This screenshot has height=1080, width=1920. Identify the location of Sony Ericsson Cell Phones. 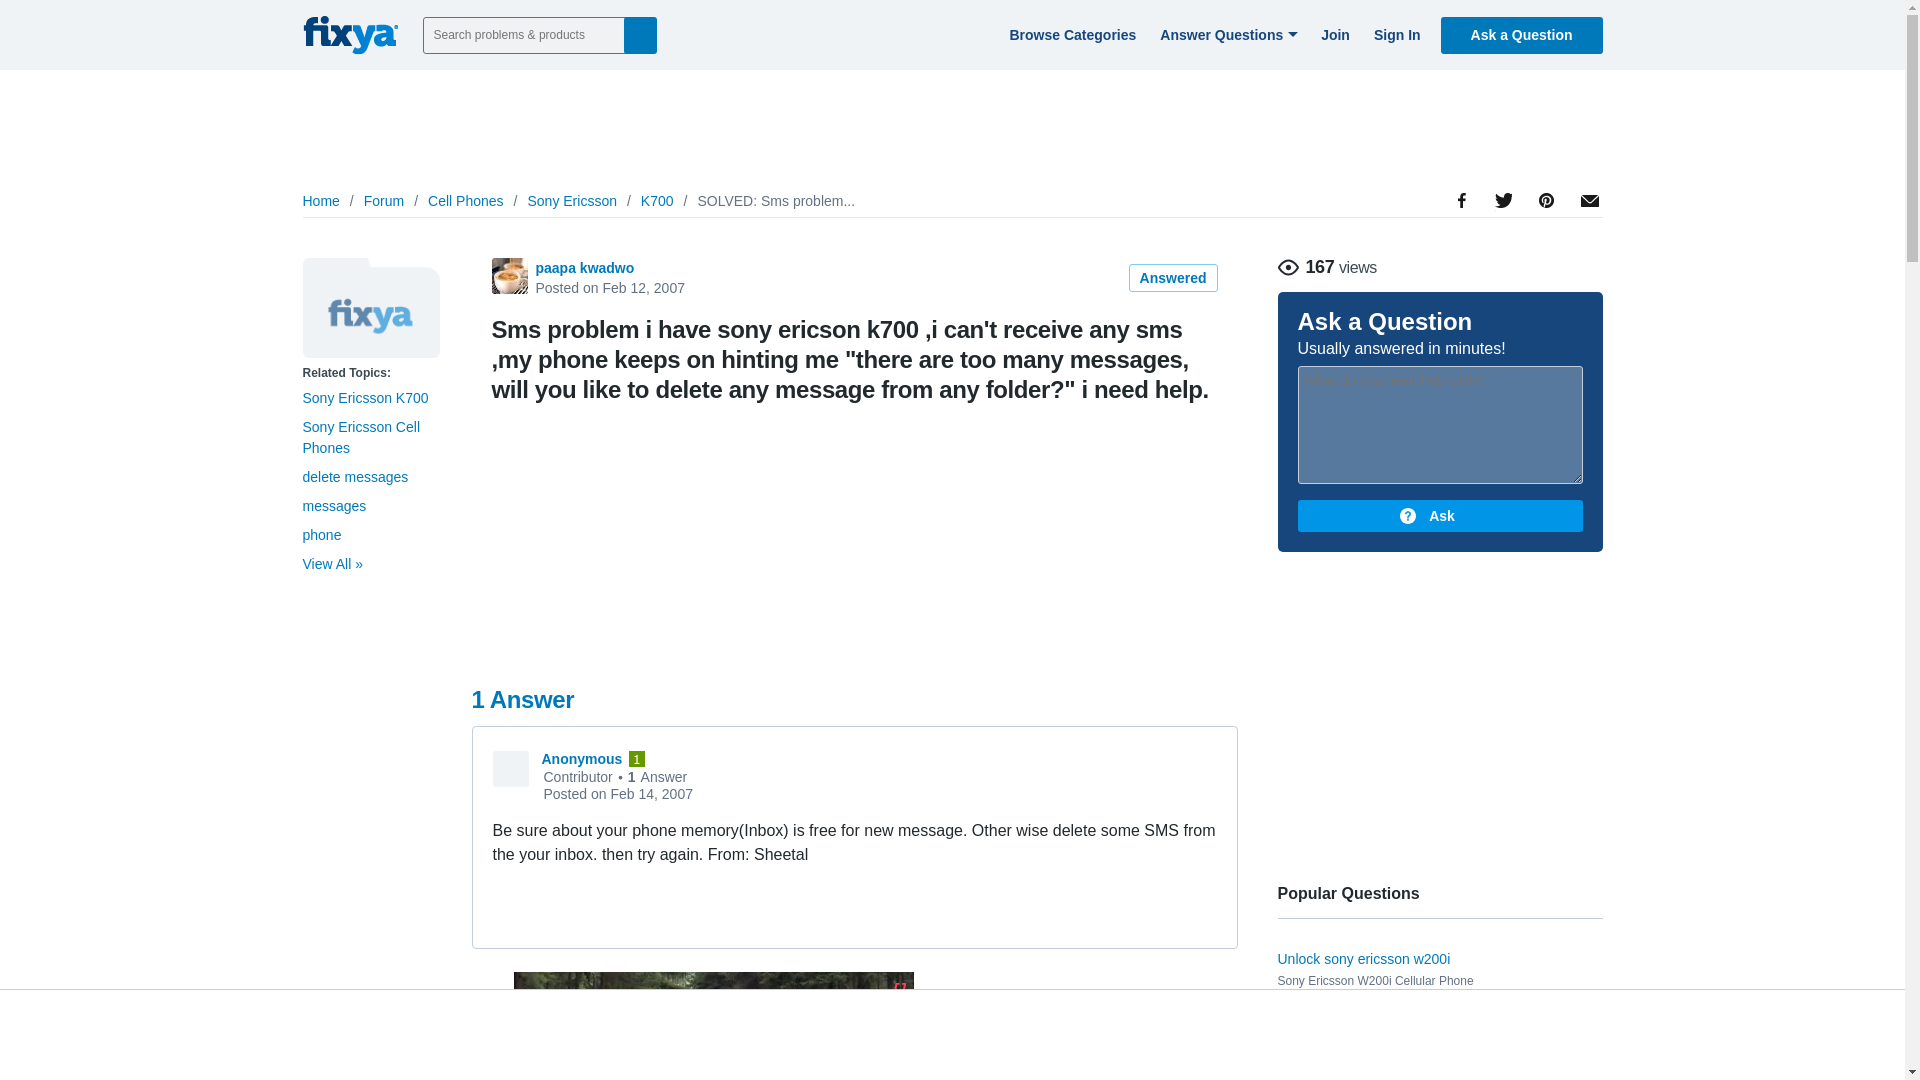
(360, 437).